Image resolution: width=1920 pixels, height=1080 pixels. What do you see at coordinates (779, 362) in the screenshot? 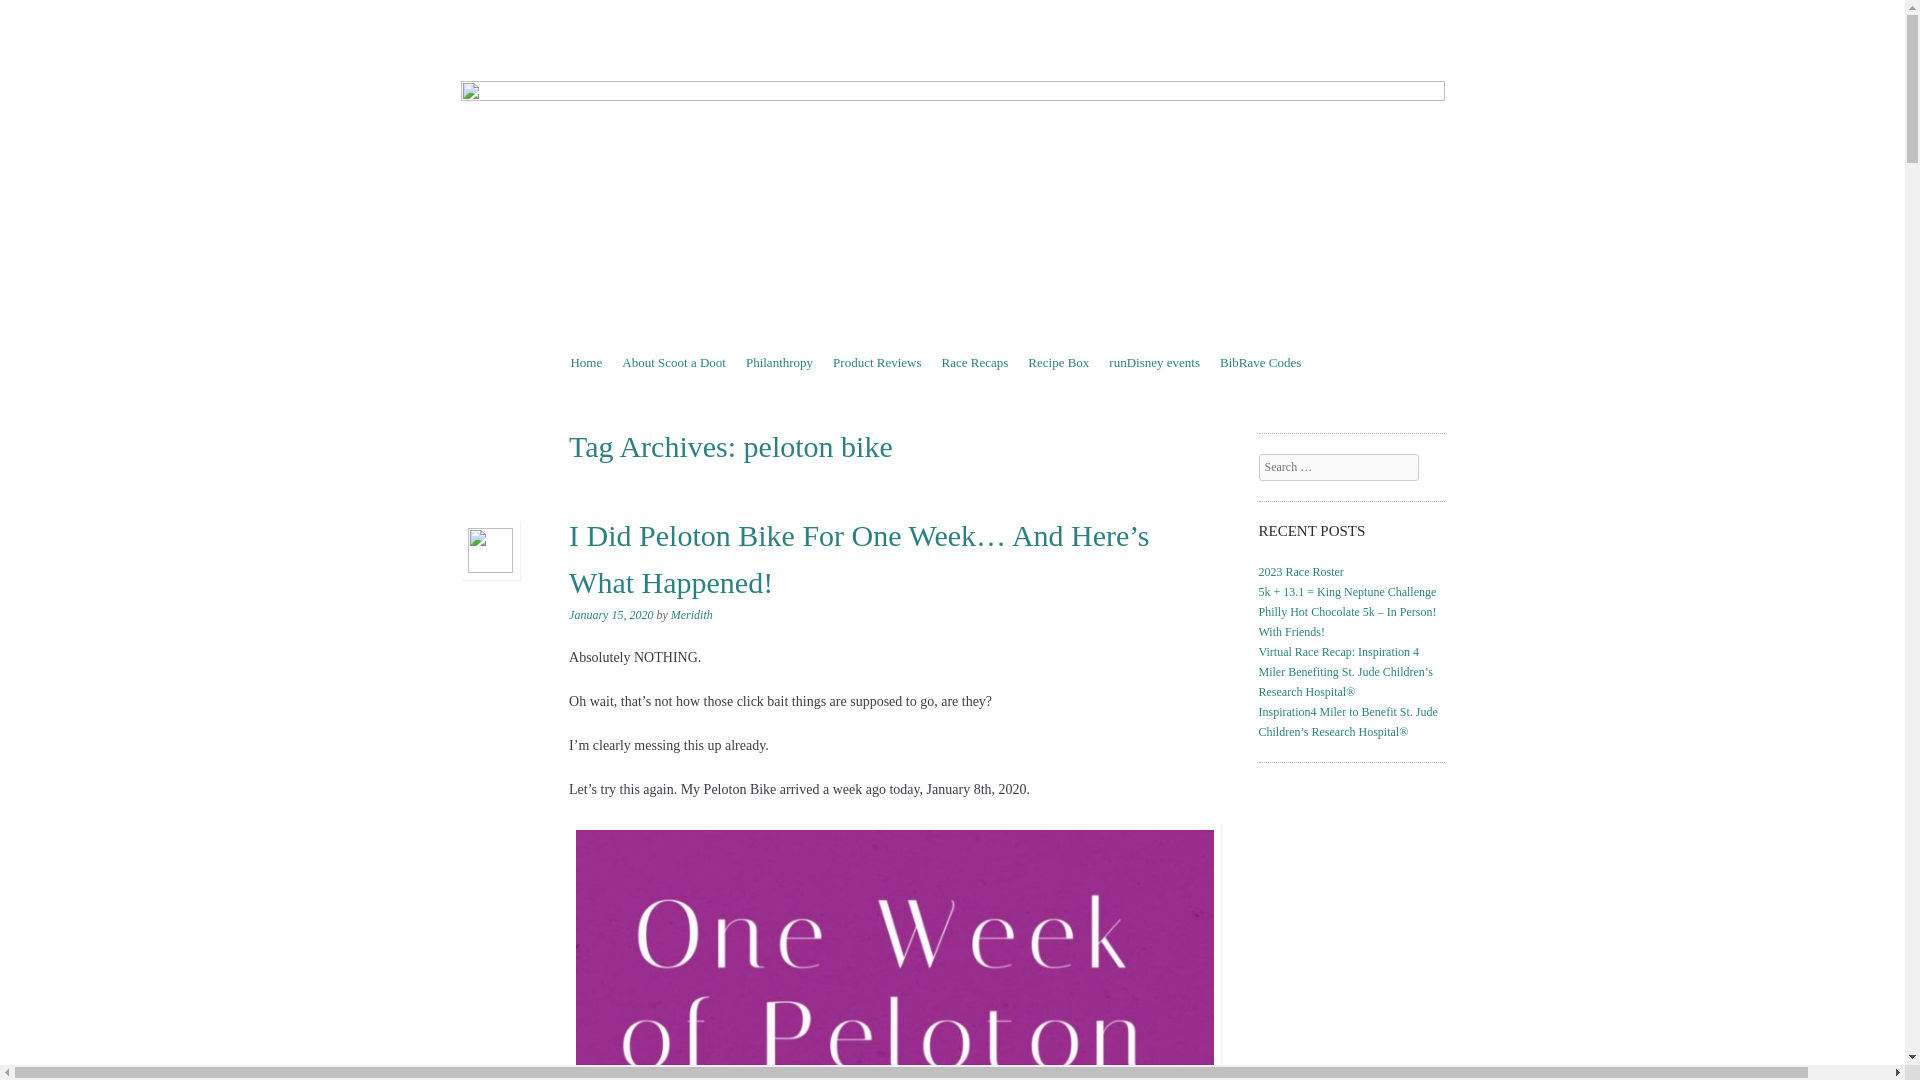
I see `Philanthropy` at bounding box center [779, 362].